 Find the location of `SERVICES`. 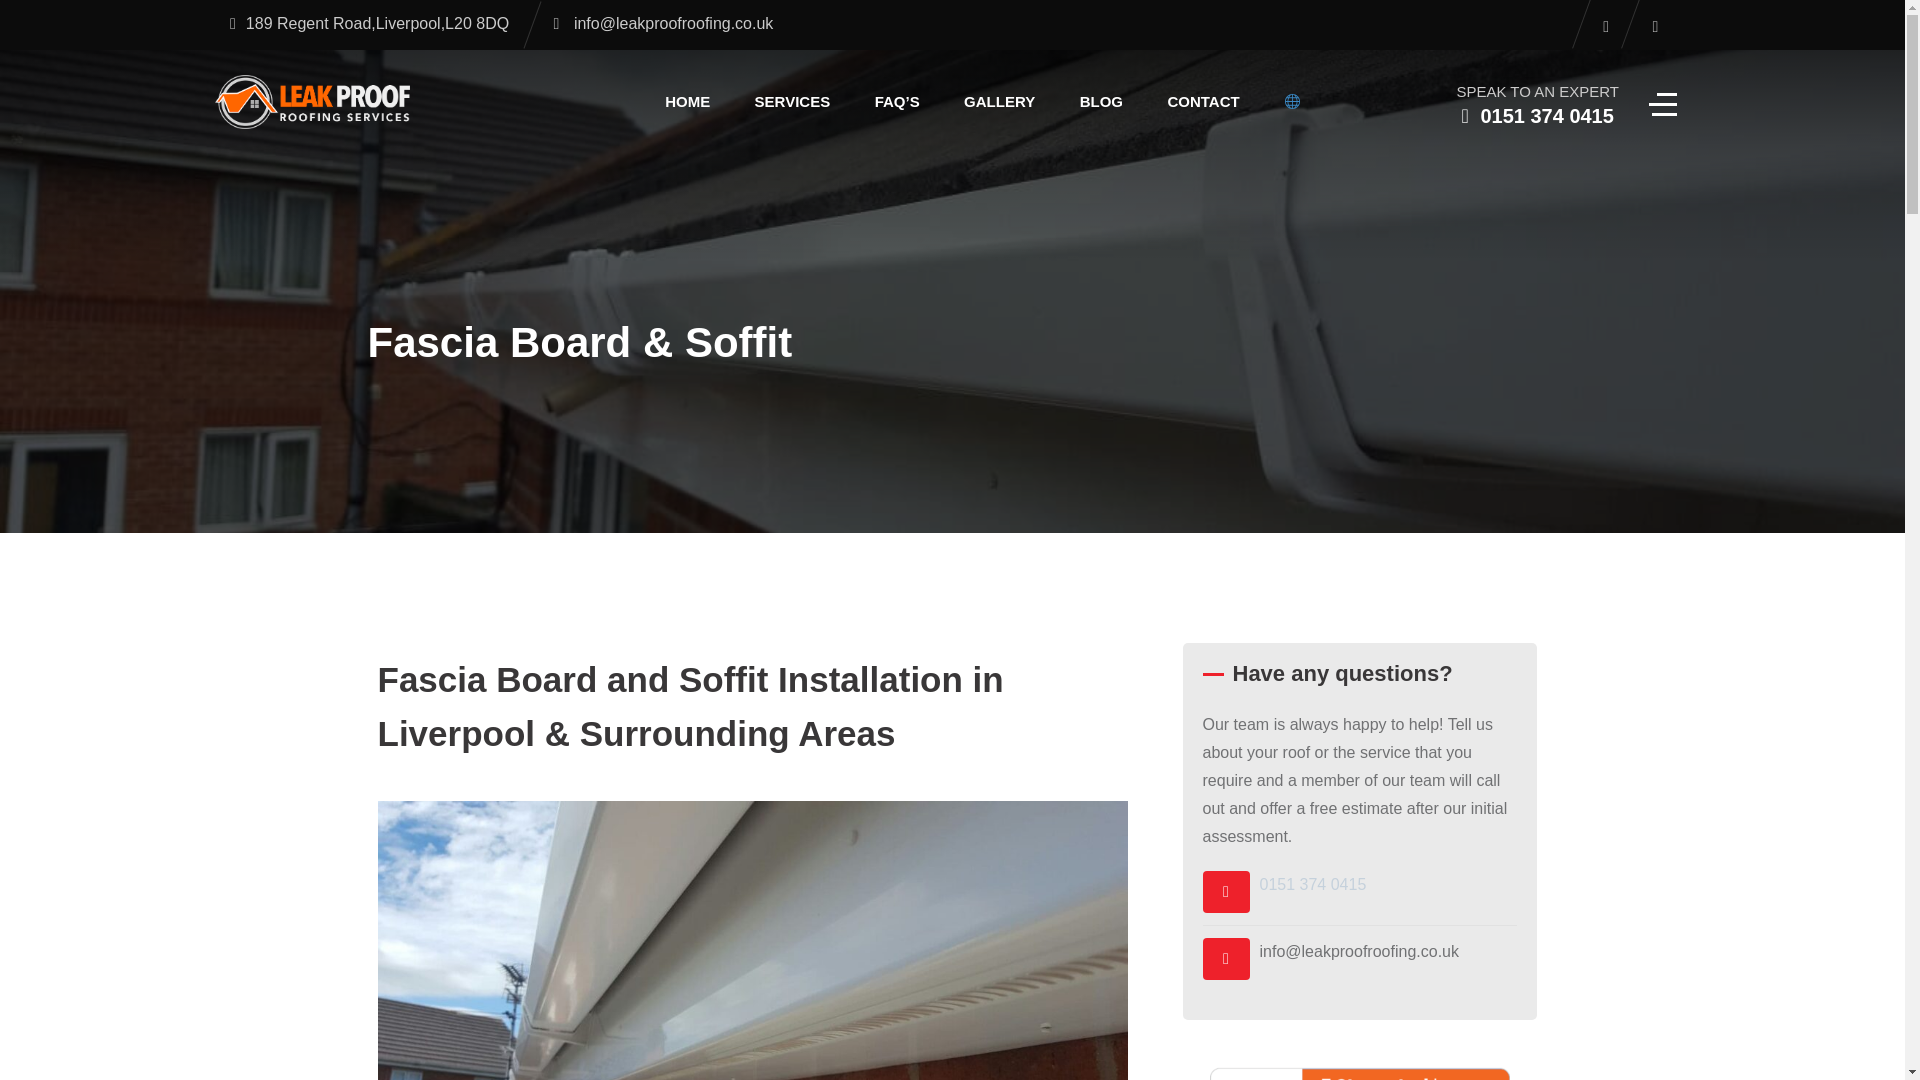

SERVICES is located at coordinates (792, 102).